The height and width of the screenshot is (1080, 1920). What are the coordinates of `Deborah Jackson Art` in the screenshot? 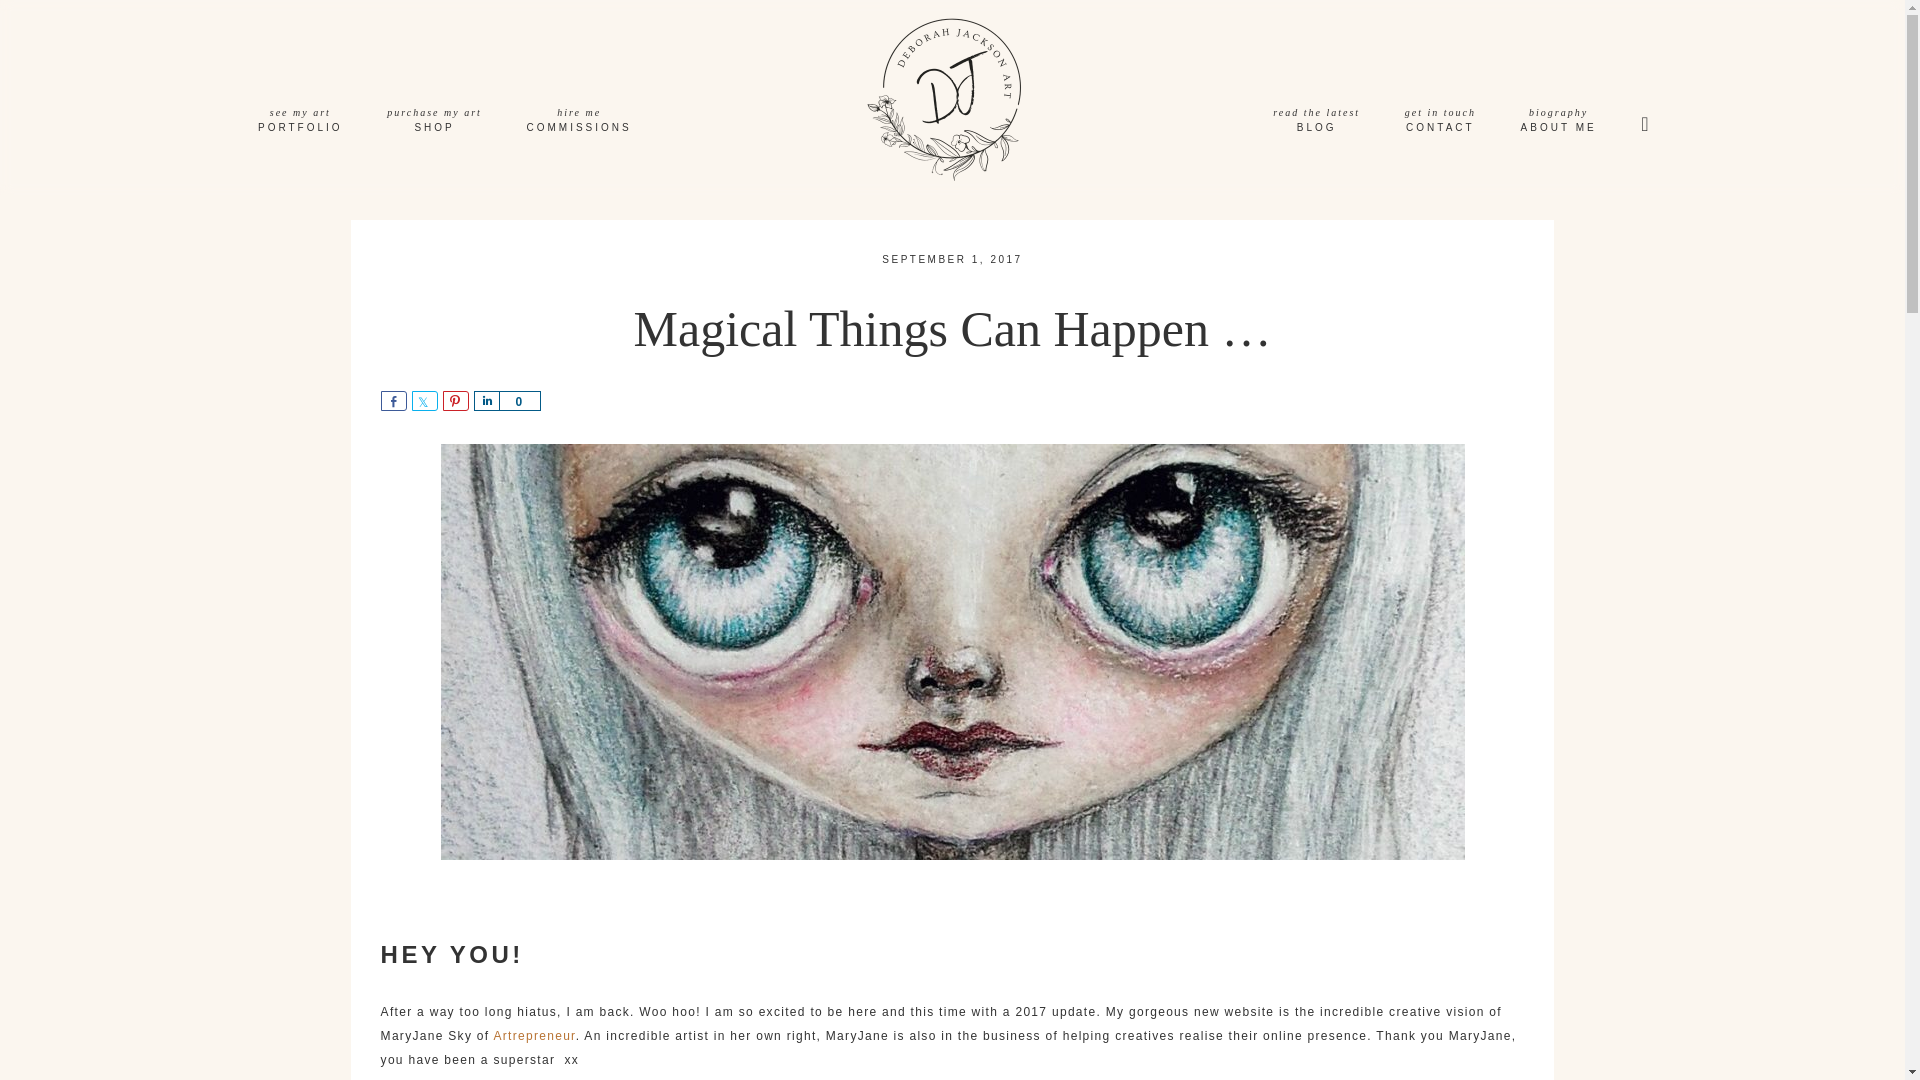 It's located at (952, 96).